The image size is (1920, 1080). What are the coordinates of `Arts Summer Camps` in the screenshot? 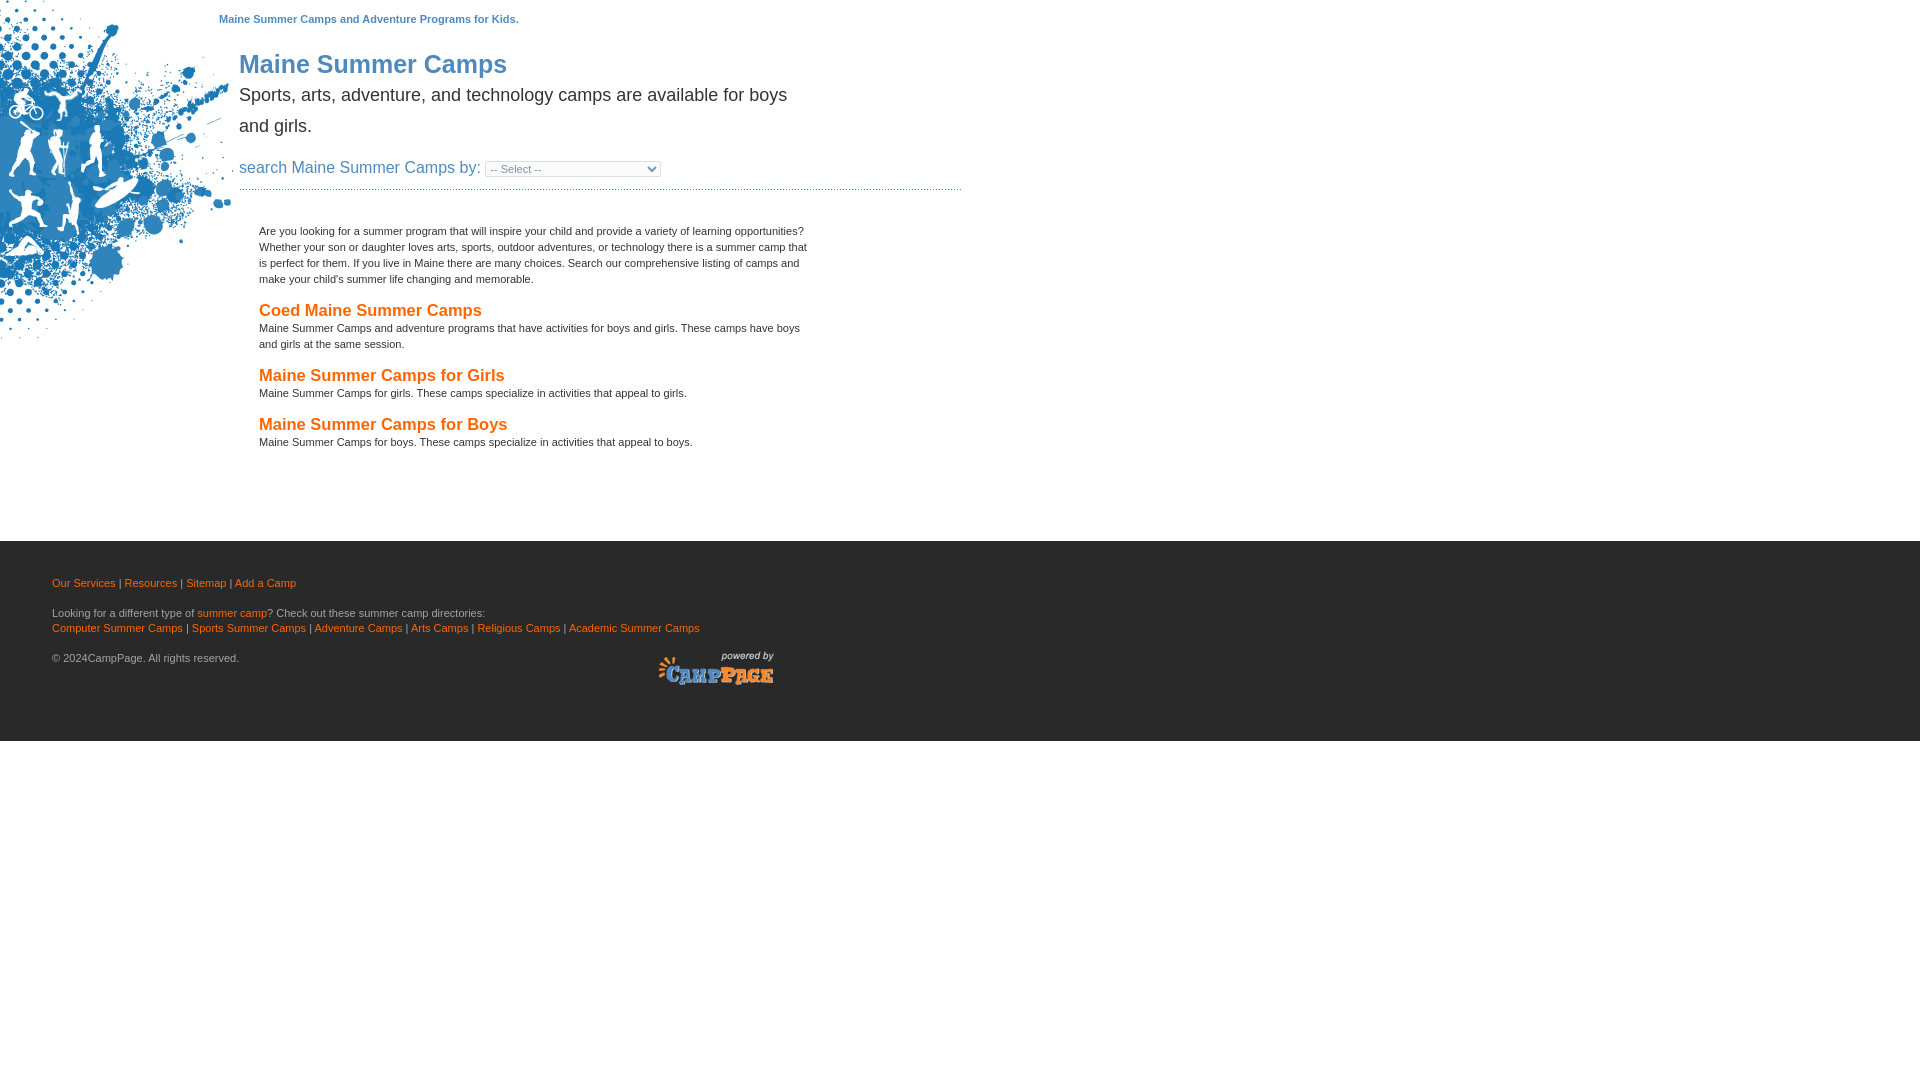 It's located at (439, 628).